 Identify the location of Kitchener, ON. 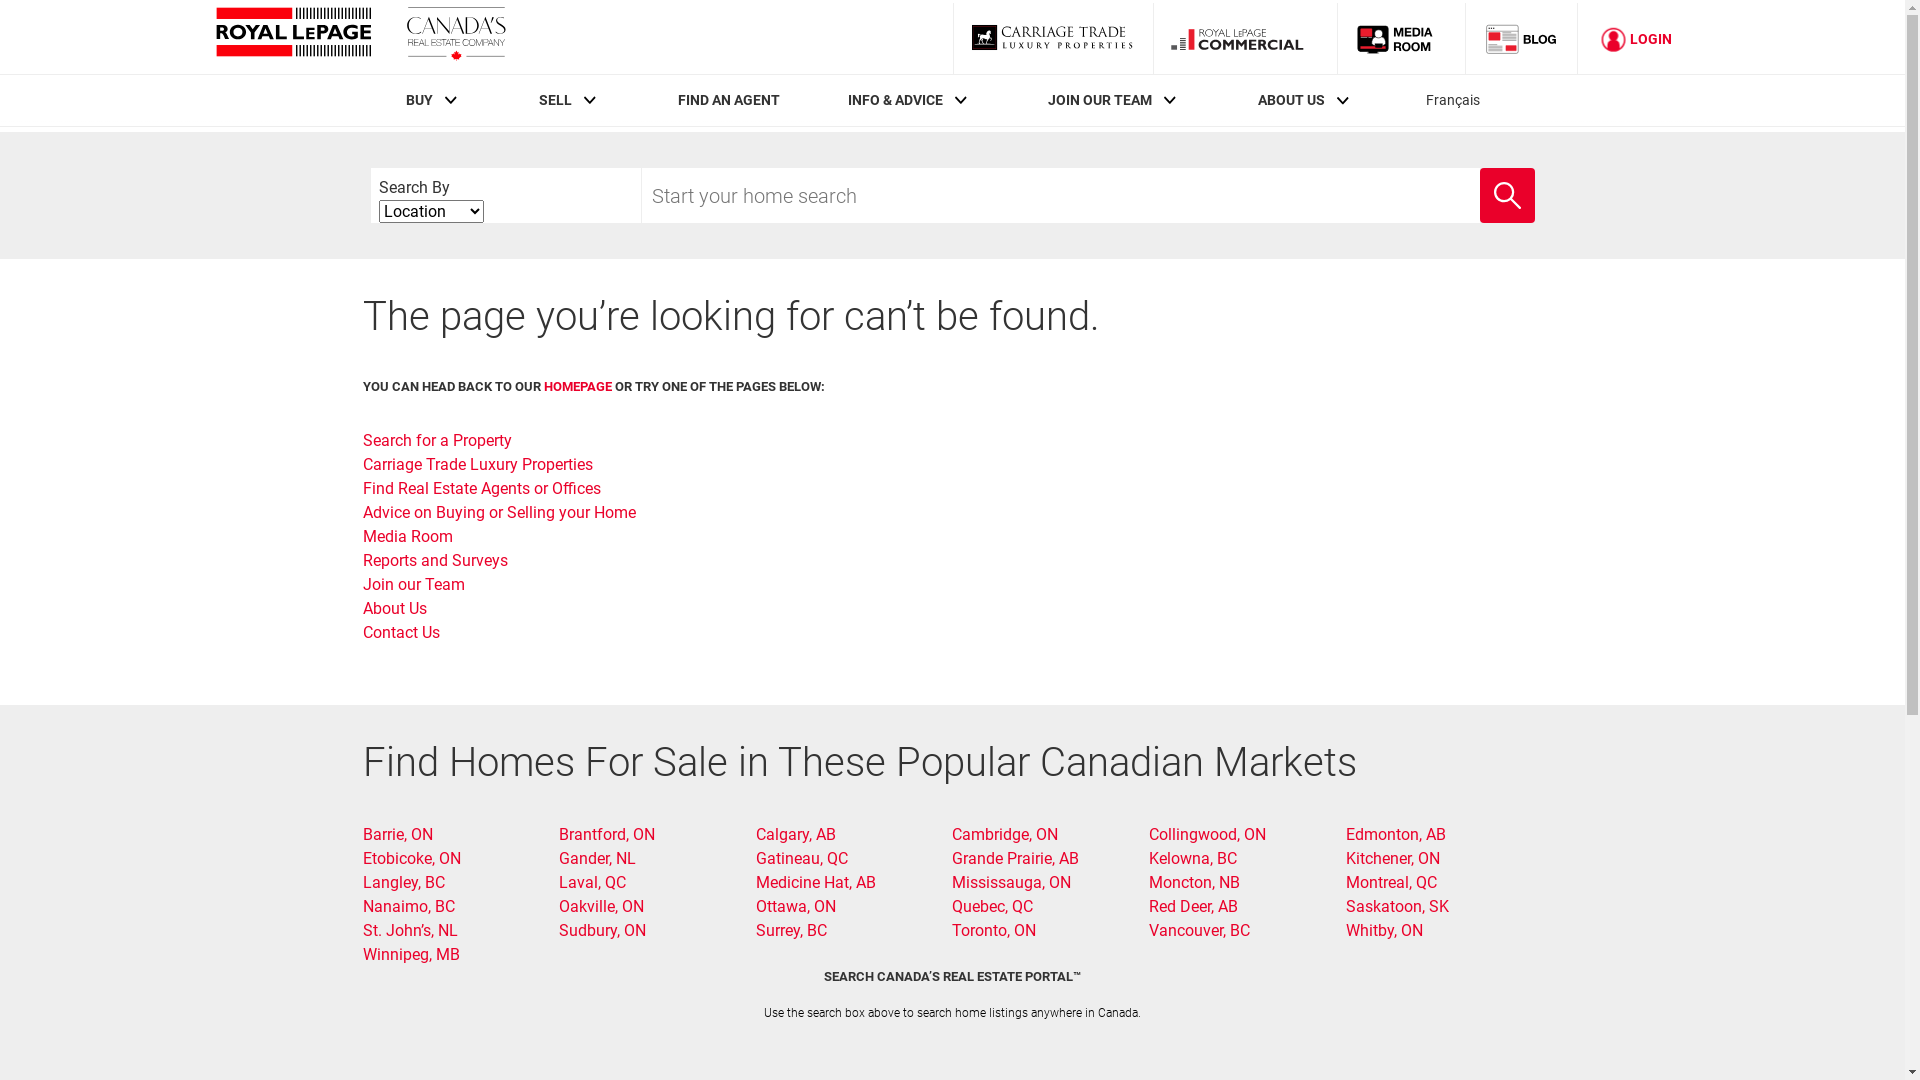
(1393, 858).